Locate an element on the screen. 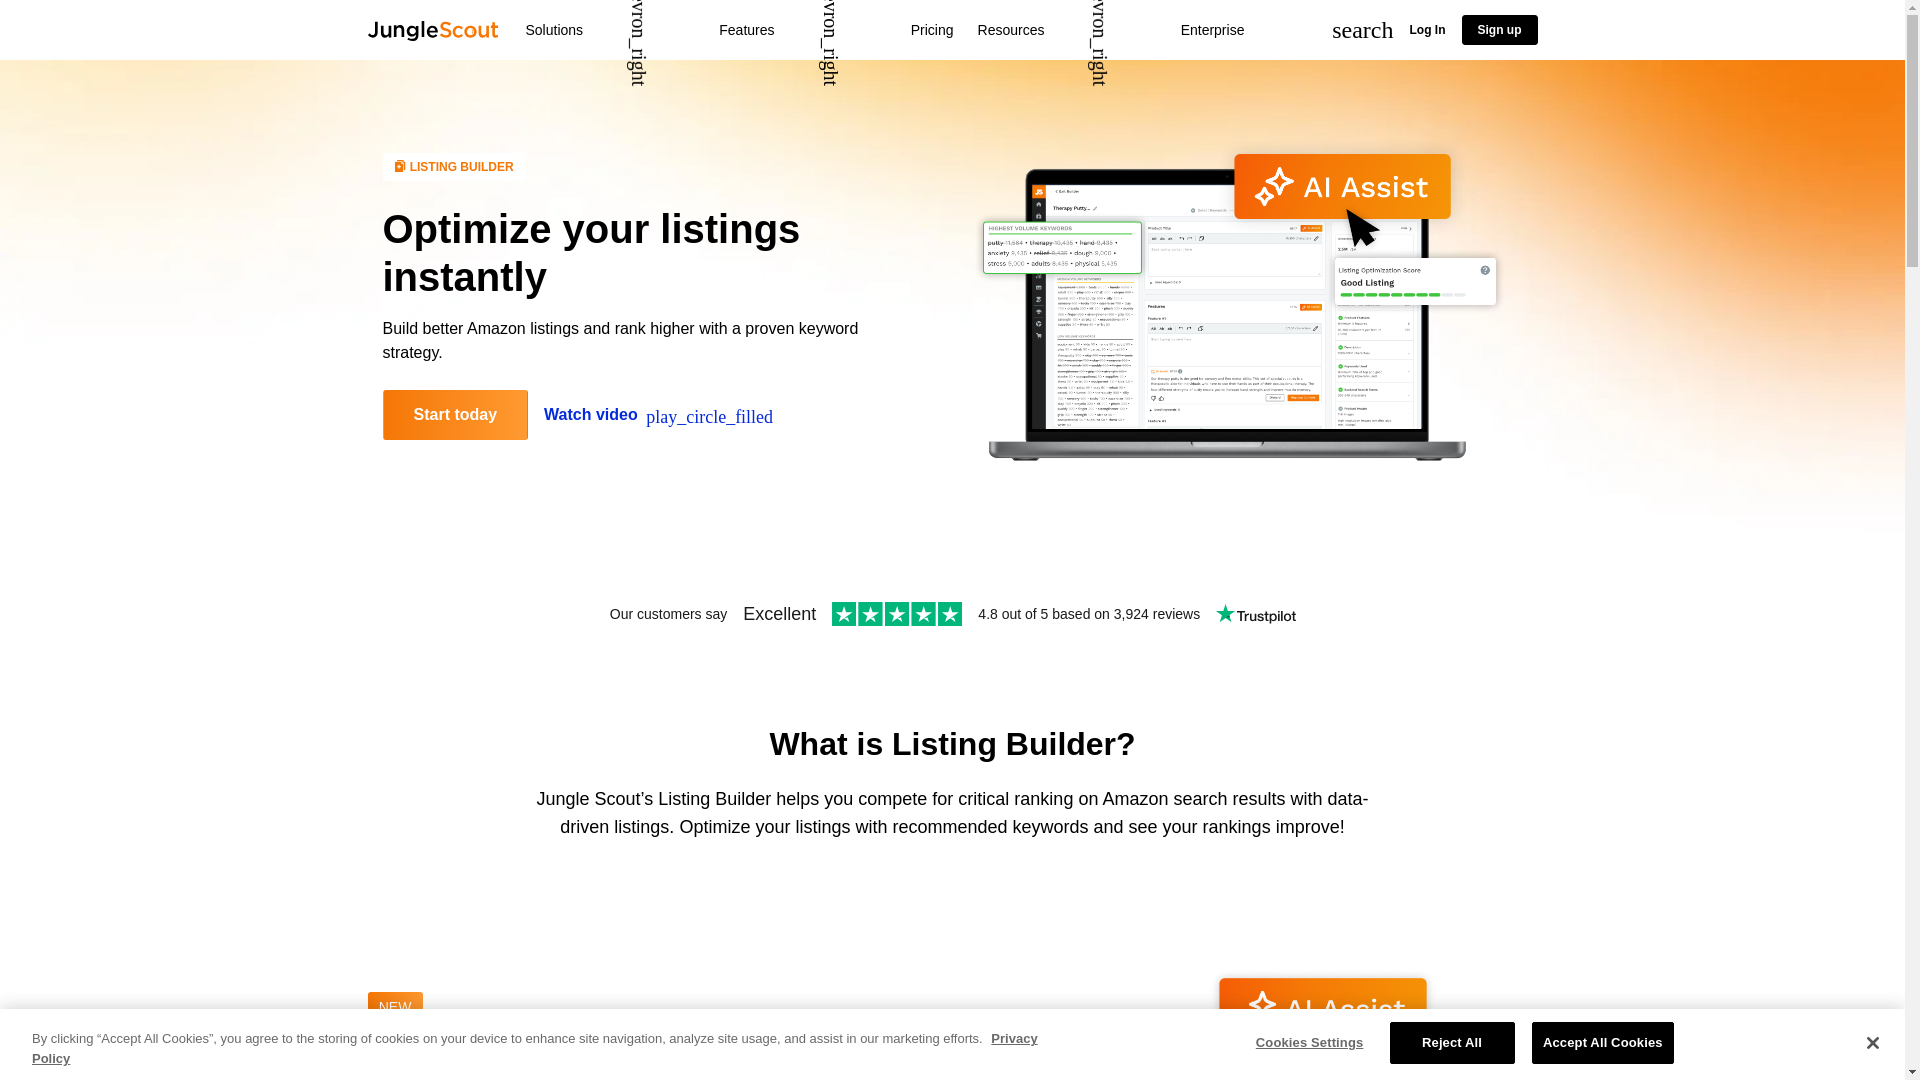 The width and height of the screenshot is (1920, 1080). Customer reviews powered by Trustpilot is located at coordinates (952, 615).